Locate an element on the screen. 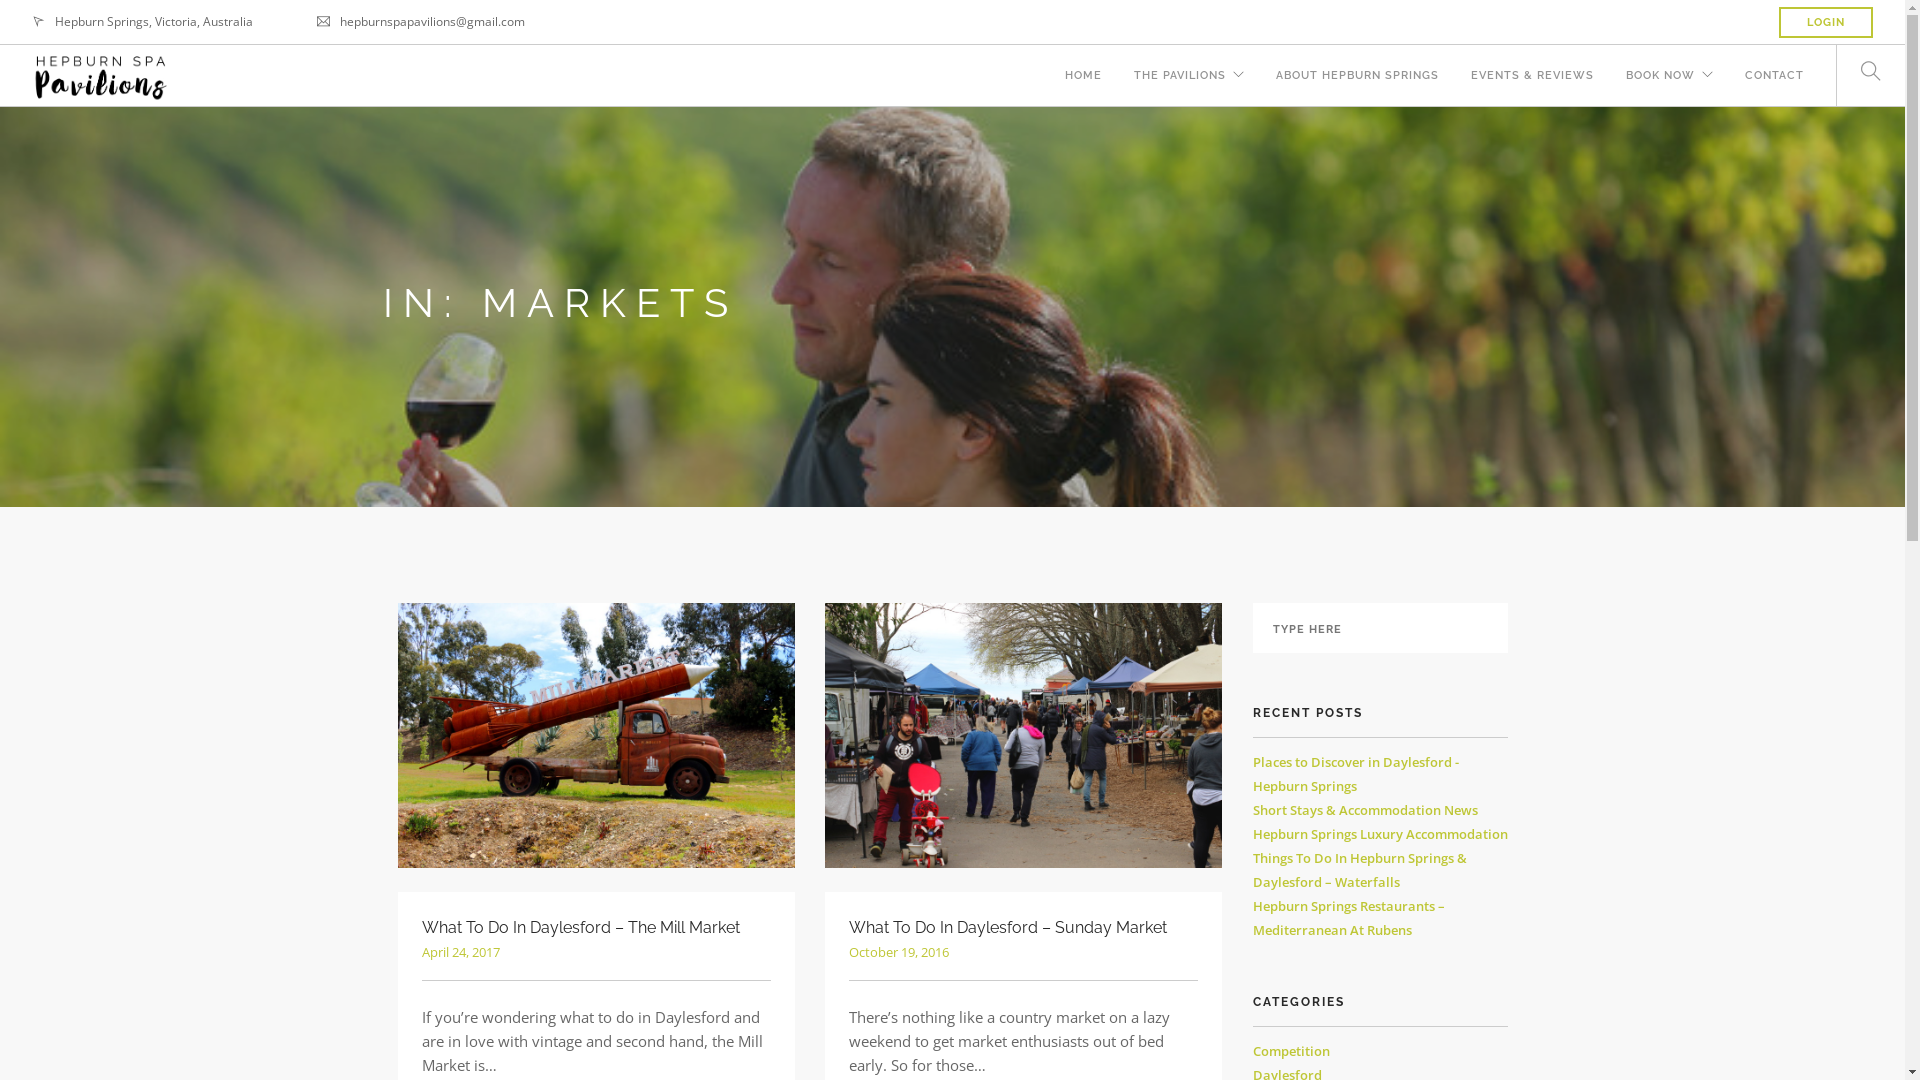 Image resolution: width=1920 pixels, height=1080 pixels. Competition is located at coordinates (1290, 1051).